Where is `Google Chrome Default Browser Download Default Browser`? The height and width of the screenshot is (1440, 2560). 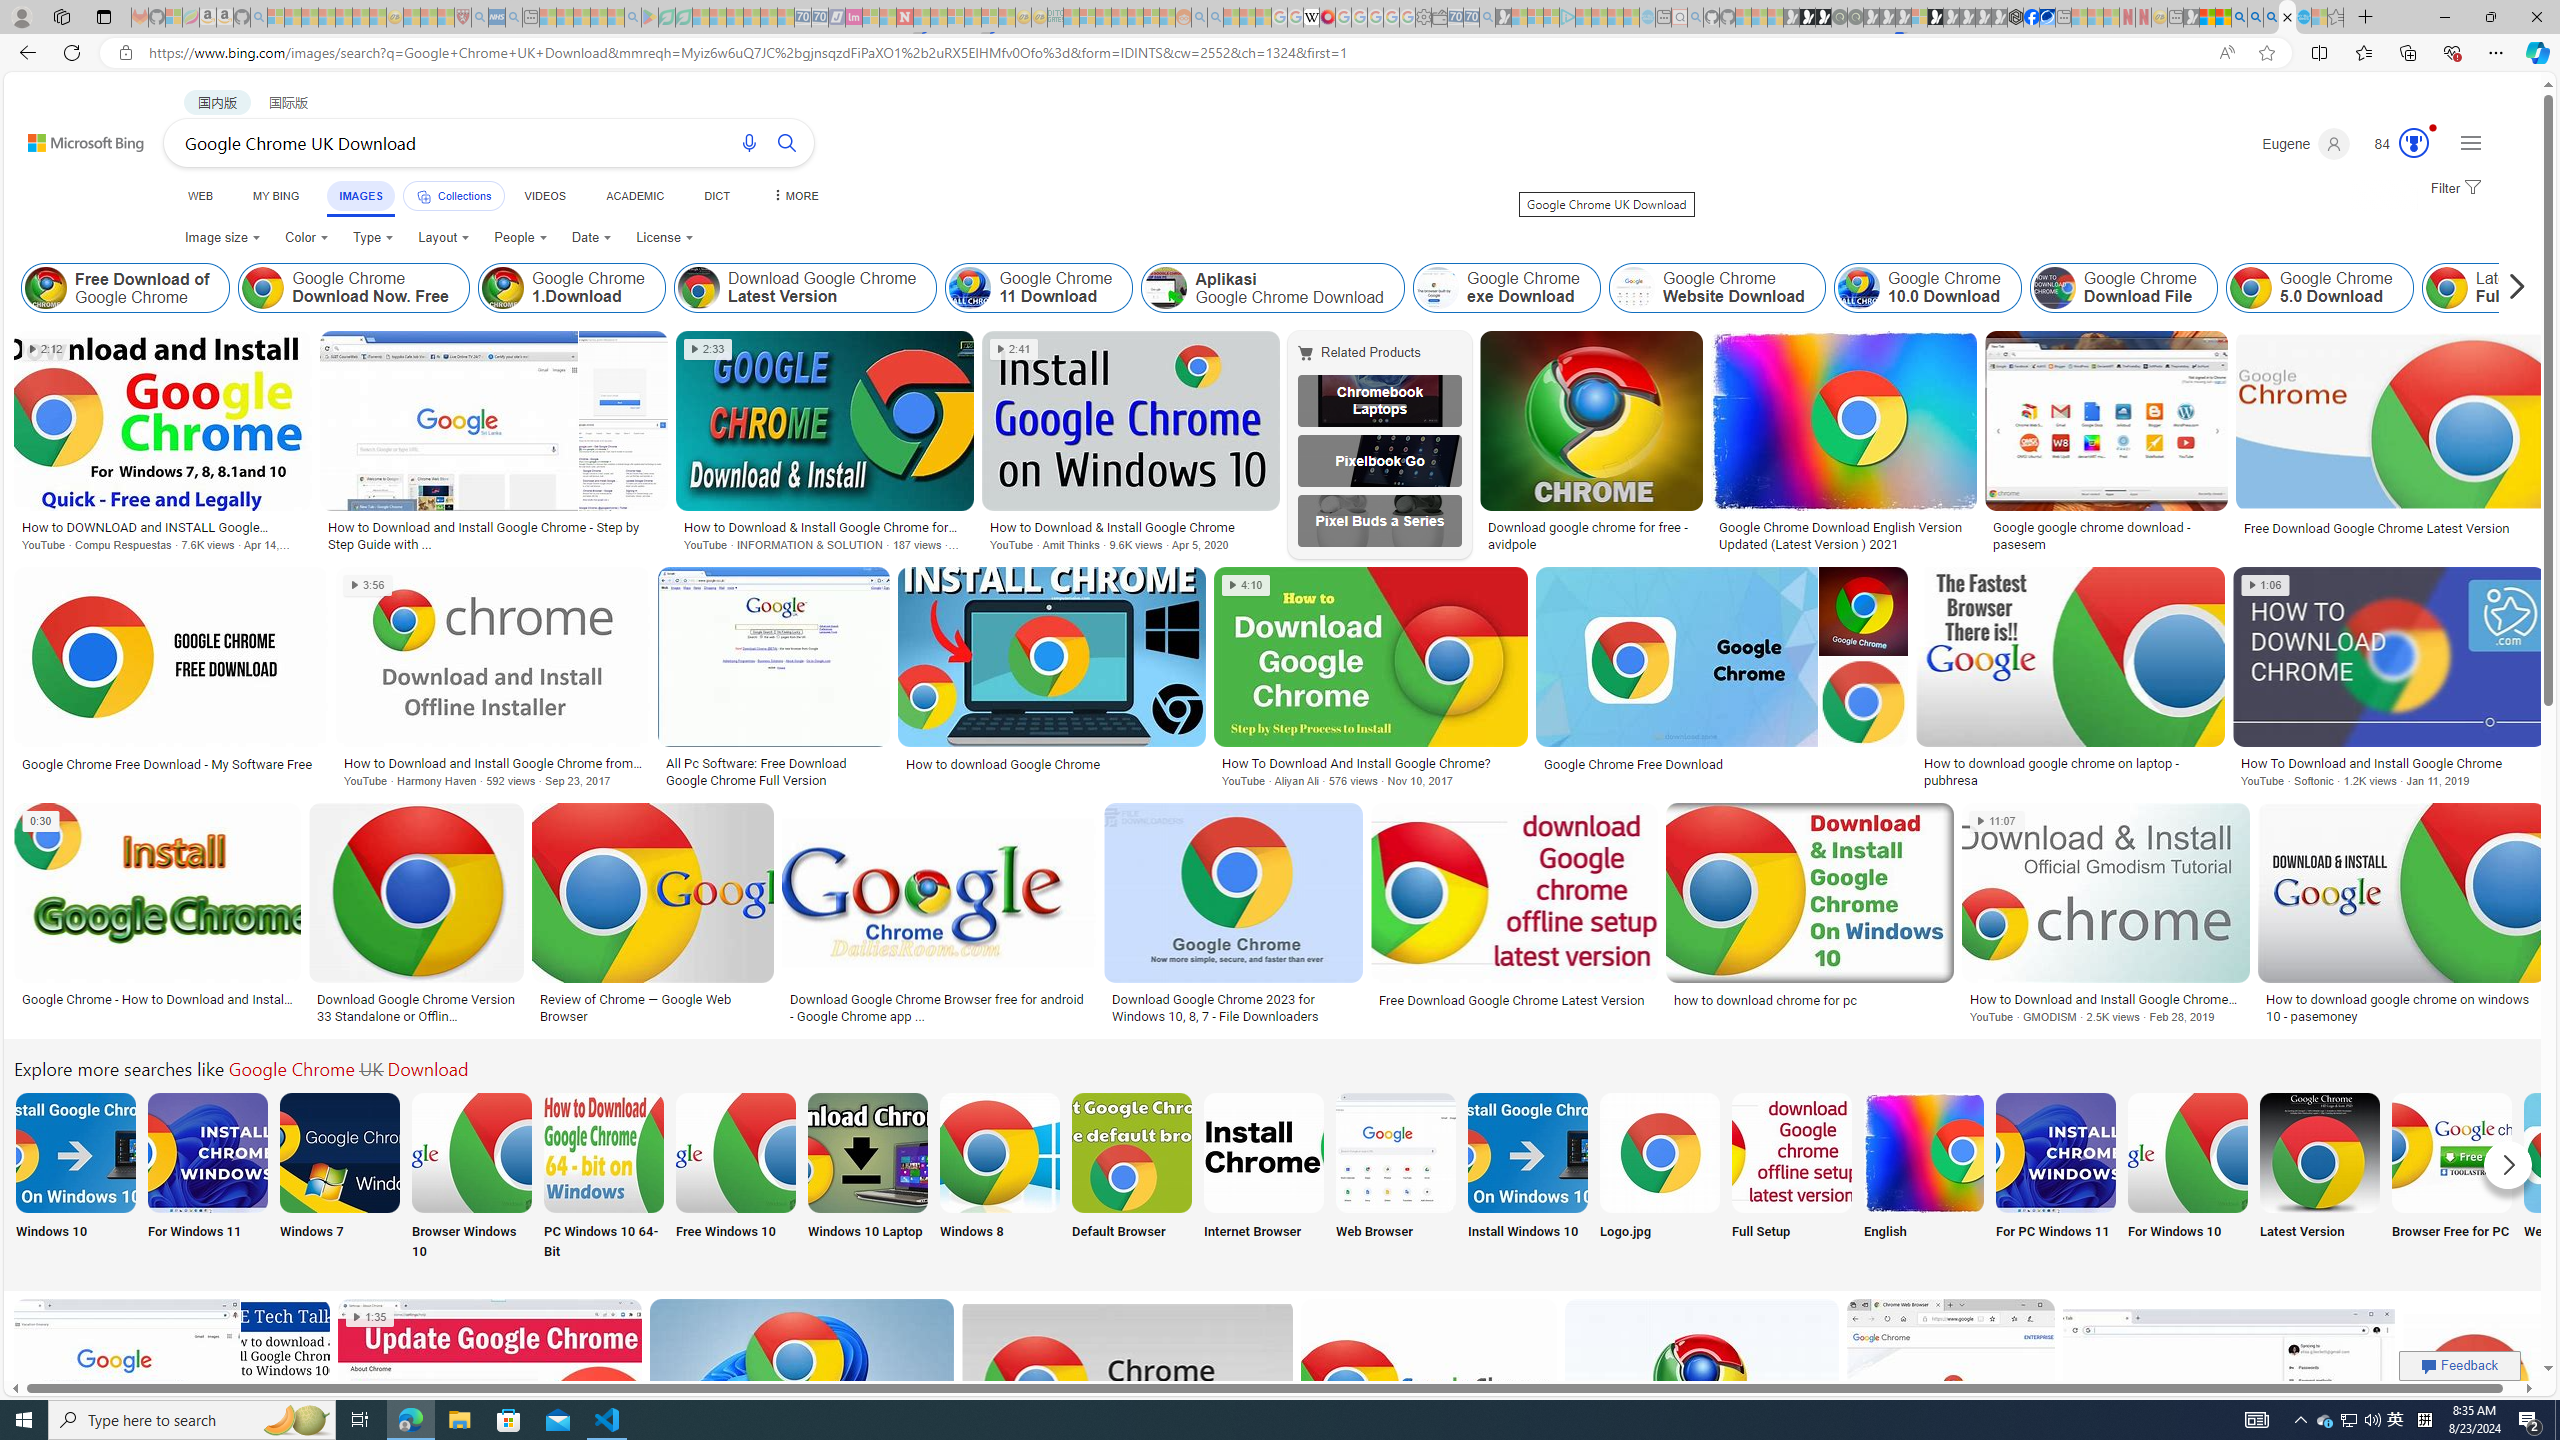
Google Chrome Default Browser Download Default Browser is located at coordinates (1132, 1178).